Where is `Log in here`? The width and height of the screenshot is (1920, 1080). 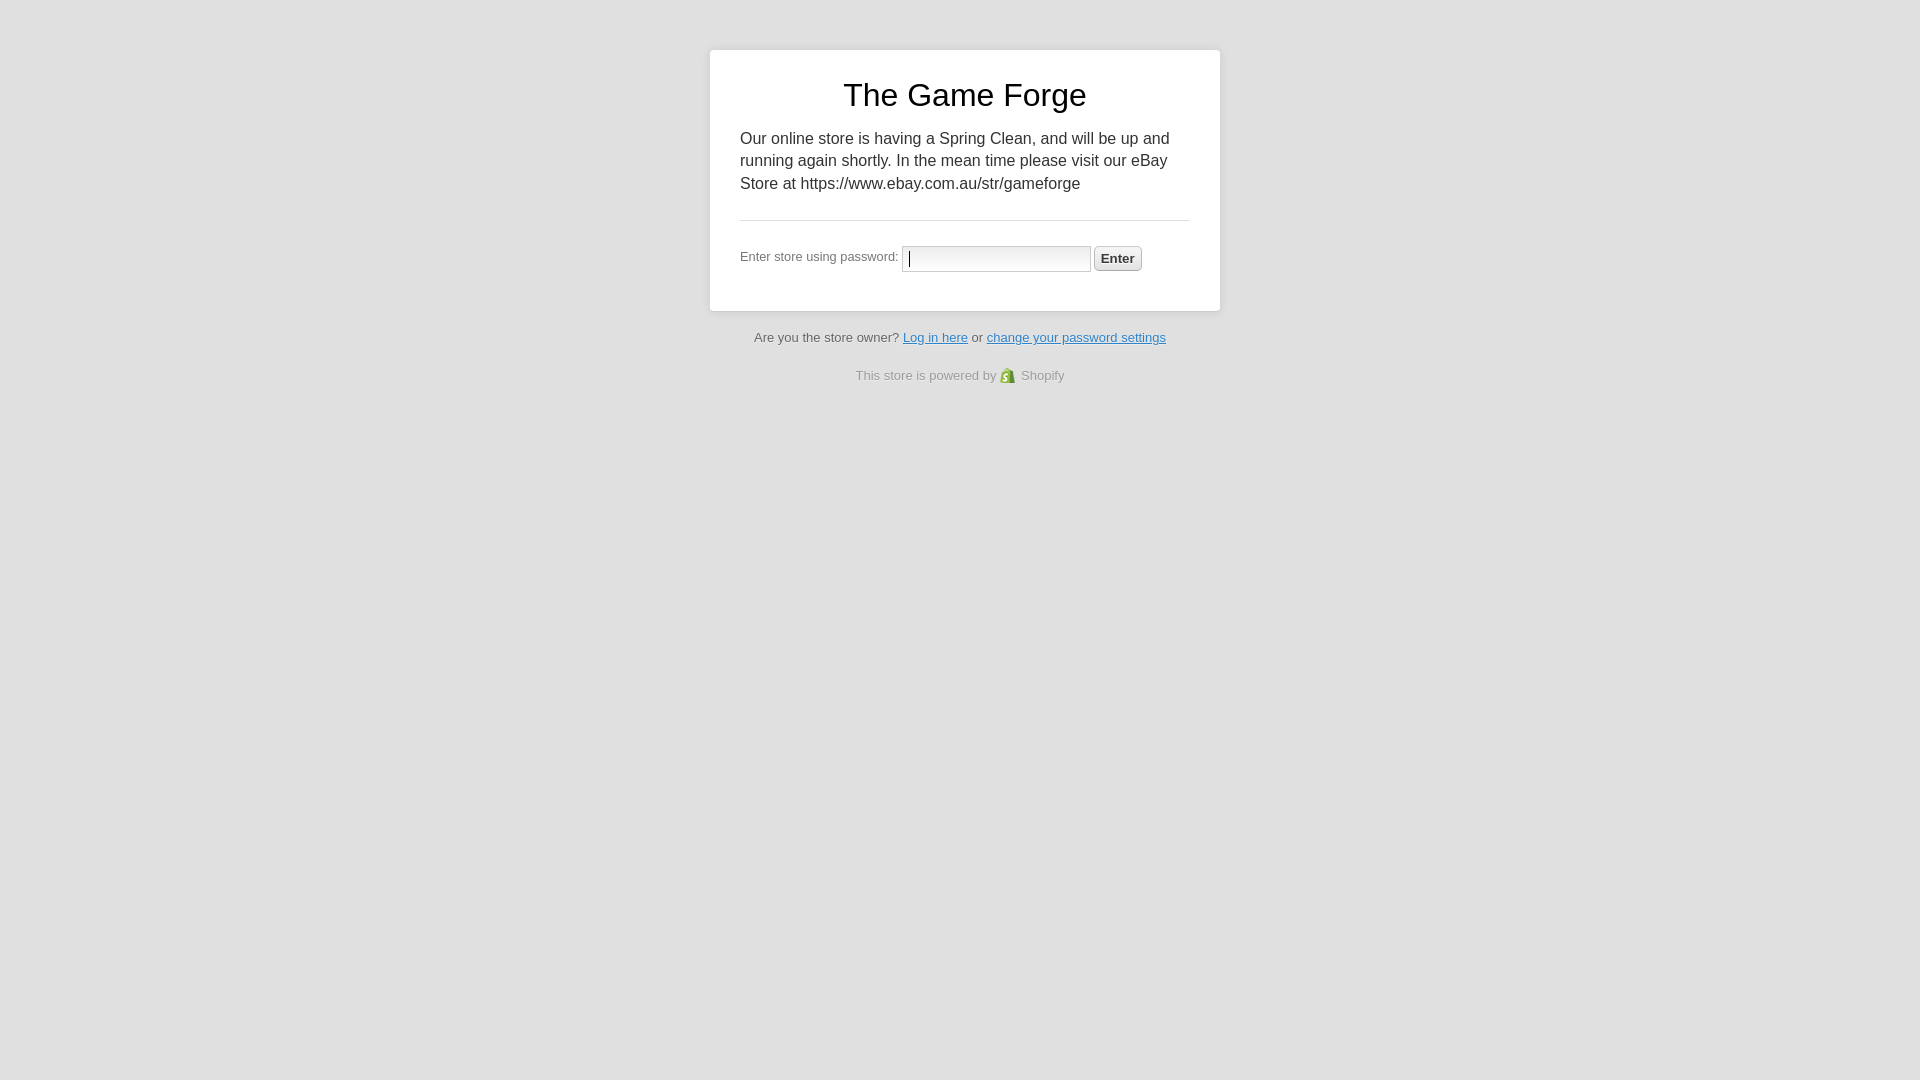
Log in here is located at coordinates (936, 338).